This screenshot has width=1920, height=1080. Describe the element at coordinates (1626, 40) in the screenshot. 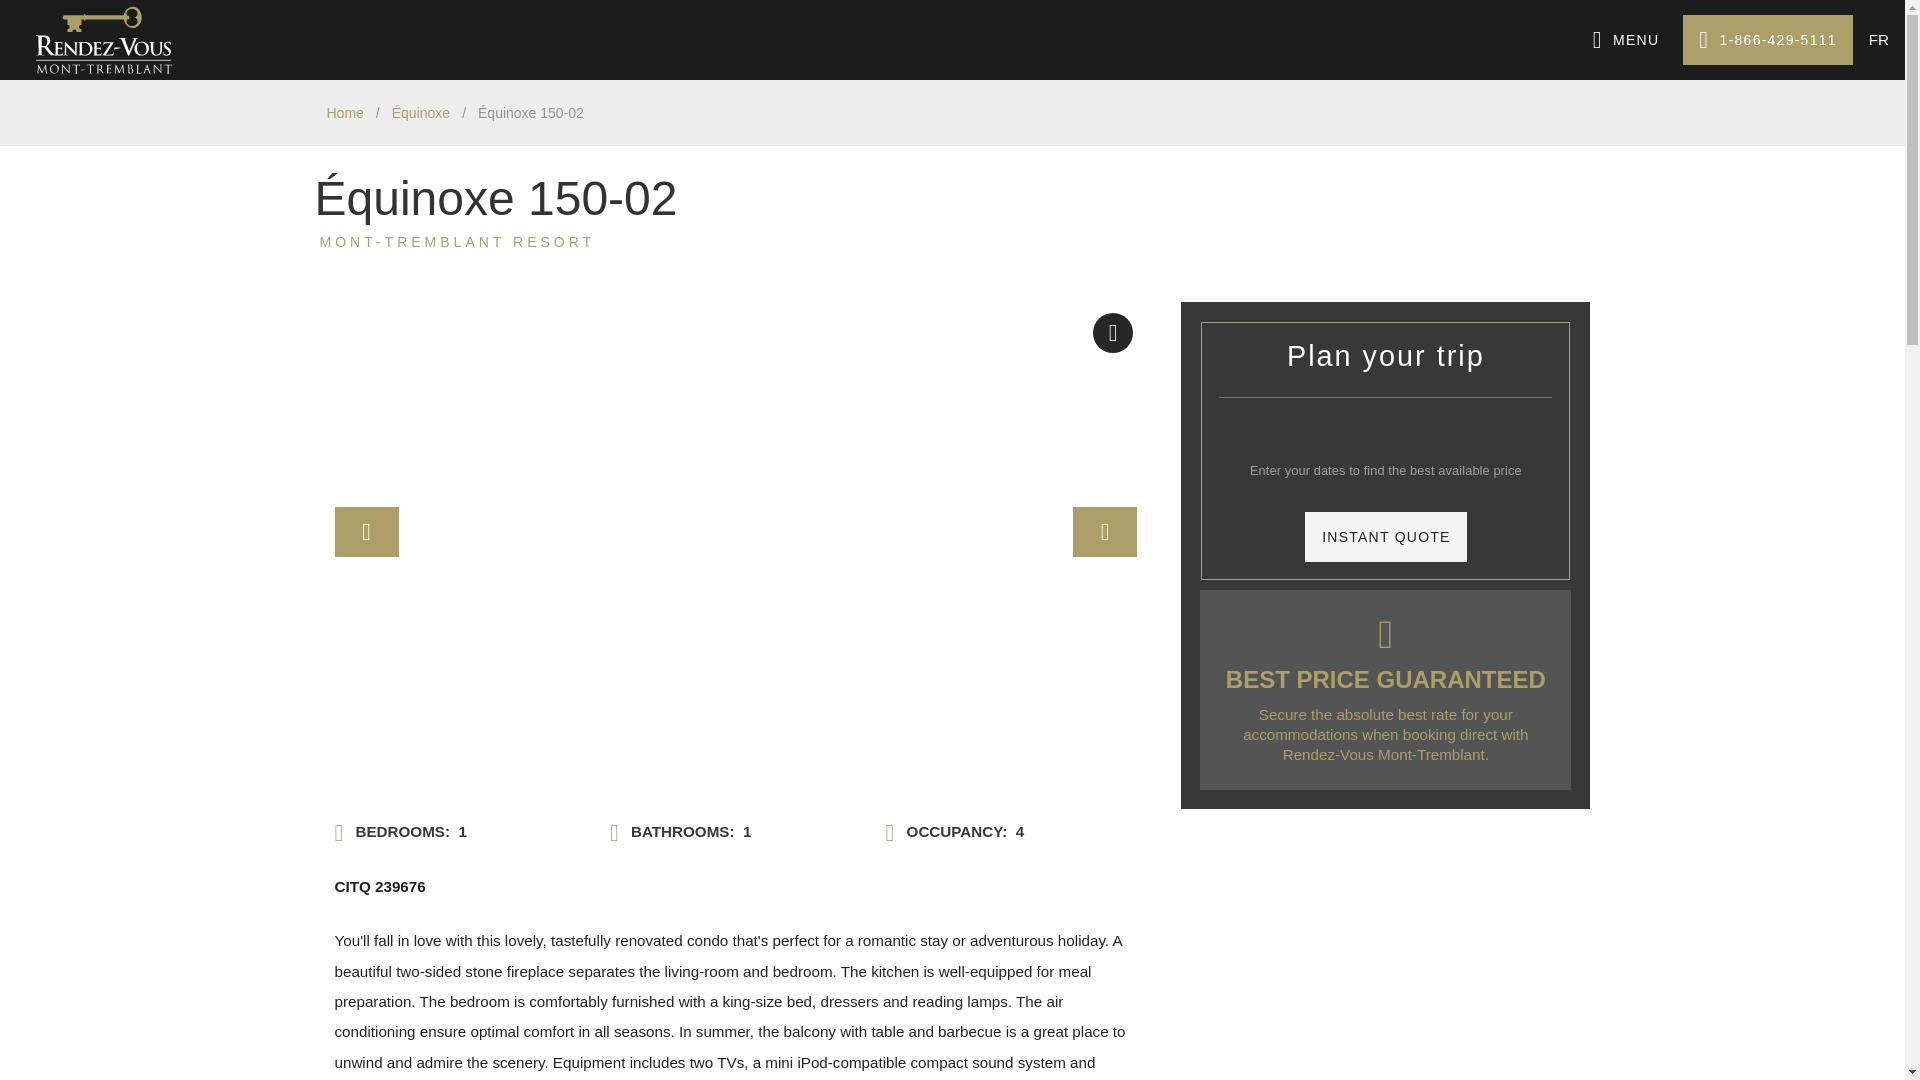

I see `  MENU` at that location.